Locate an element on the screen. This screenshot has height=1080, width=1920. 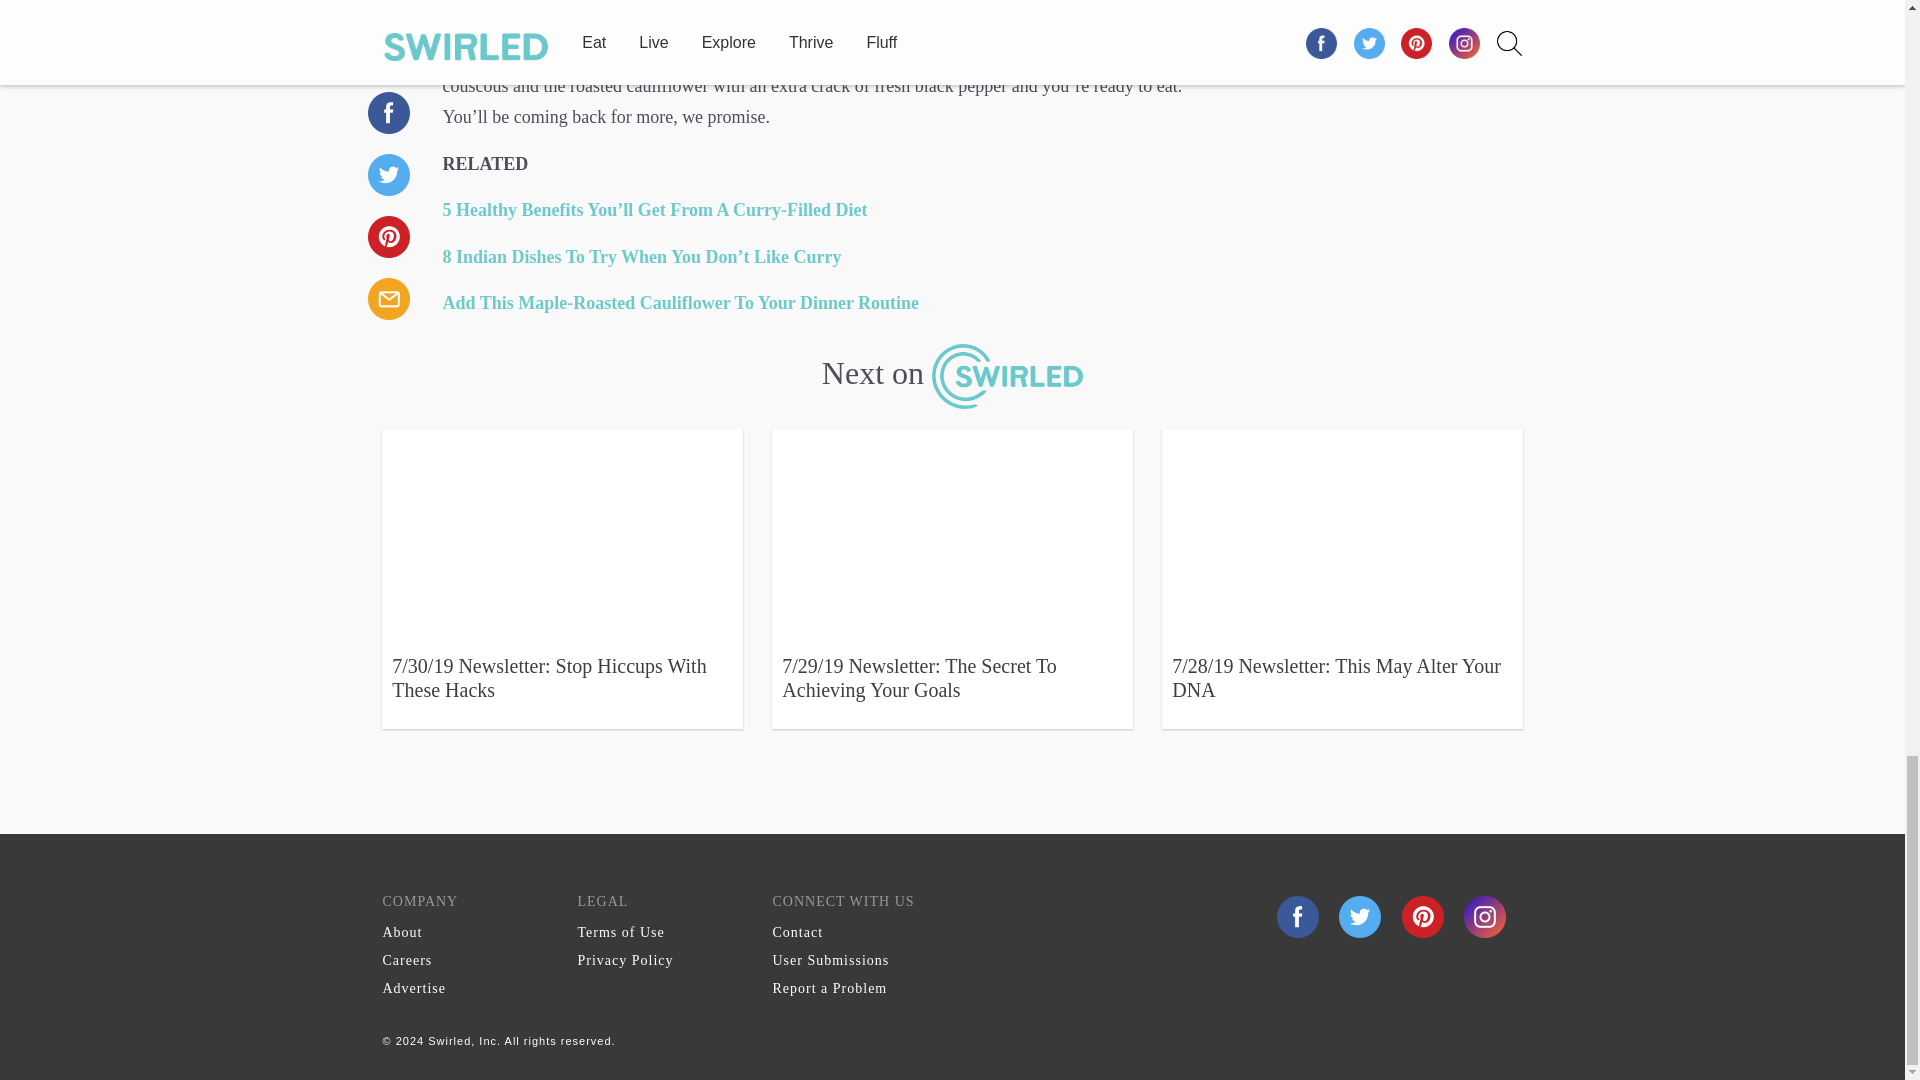
Instagram is located at coordinates (1484, 916).